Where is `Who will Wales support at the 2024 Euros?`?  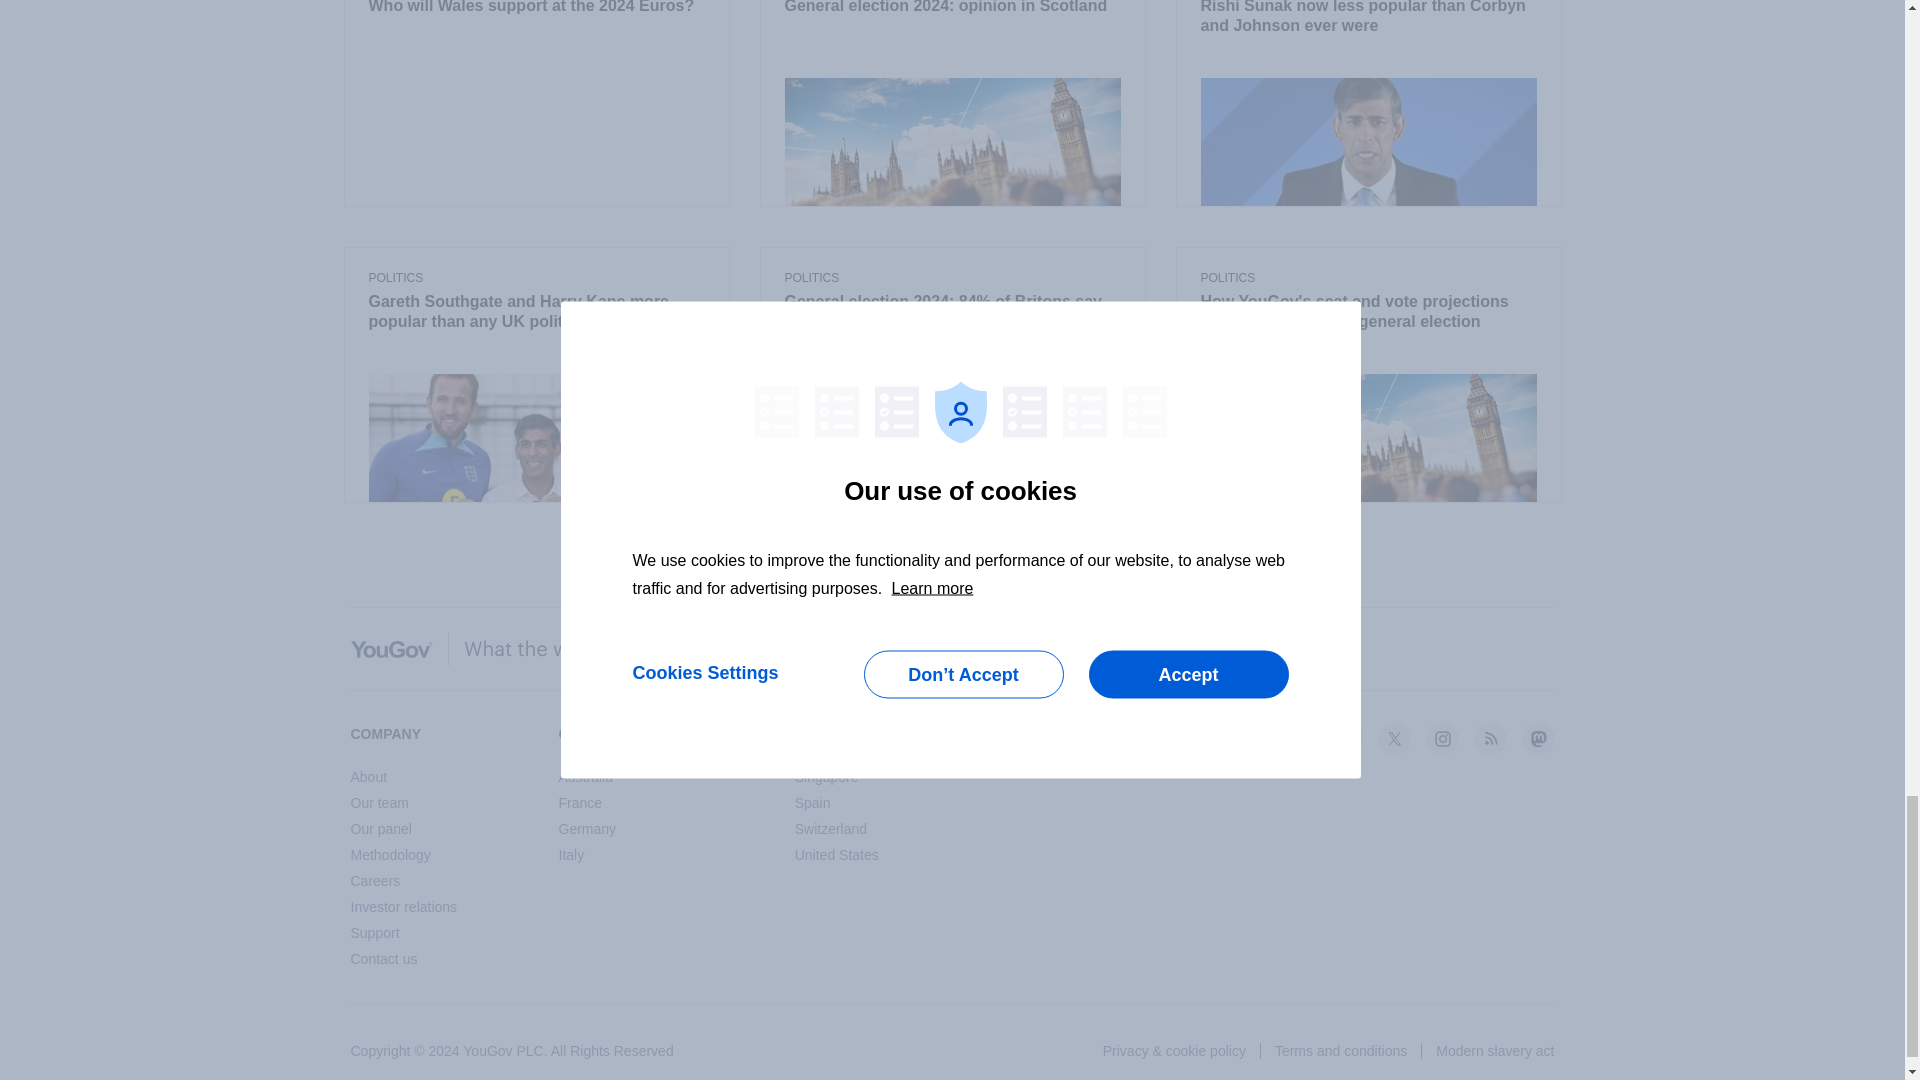
Who will Wales support at the 2024 Euros? is located at coordinates (536, 9).